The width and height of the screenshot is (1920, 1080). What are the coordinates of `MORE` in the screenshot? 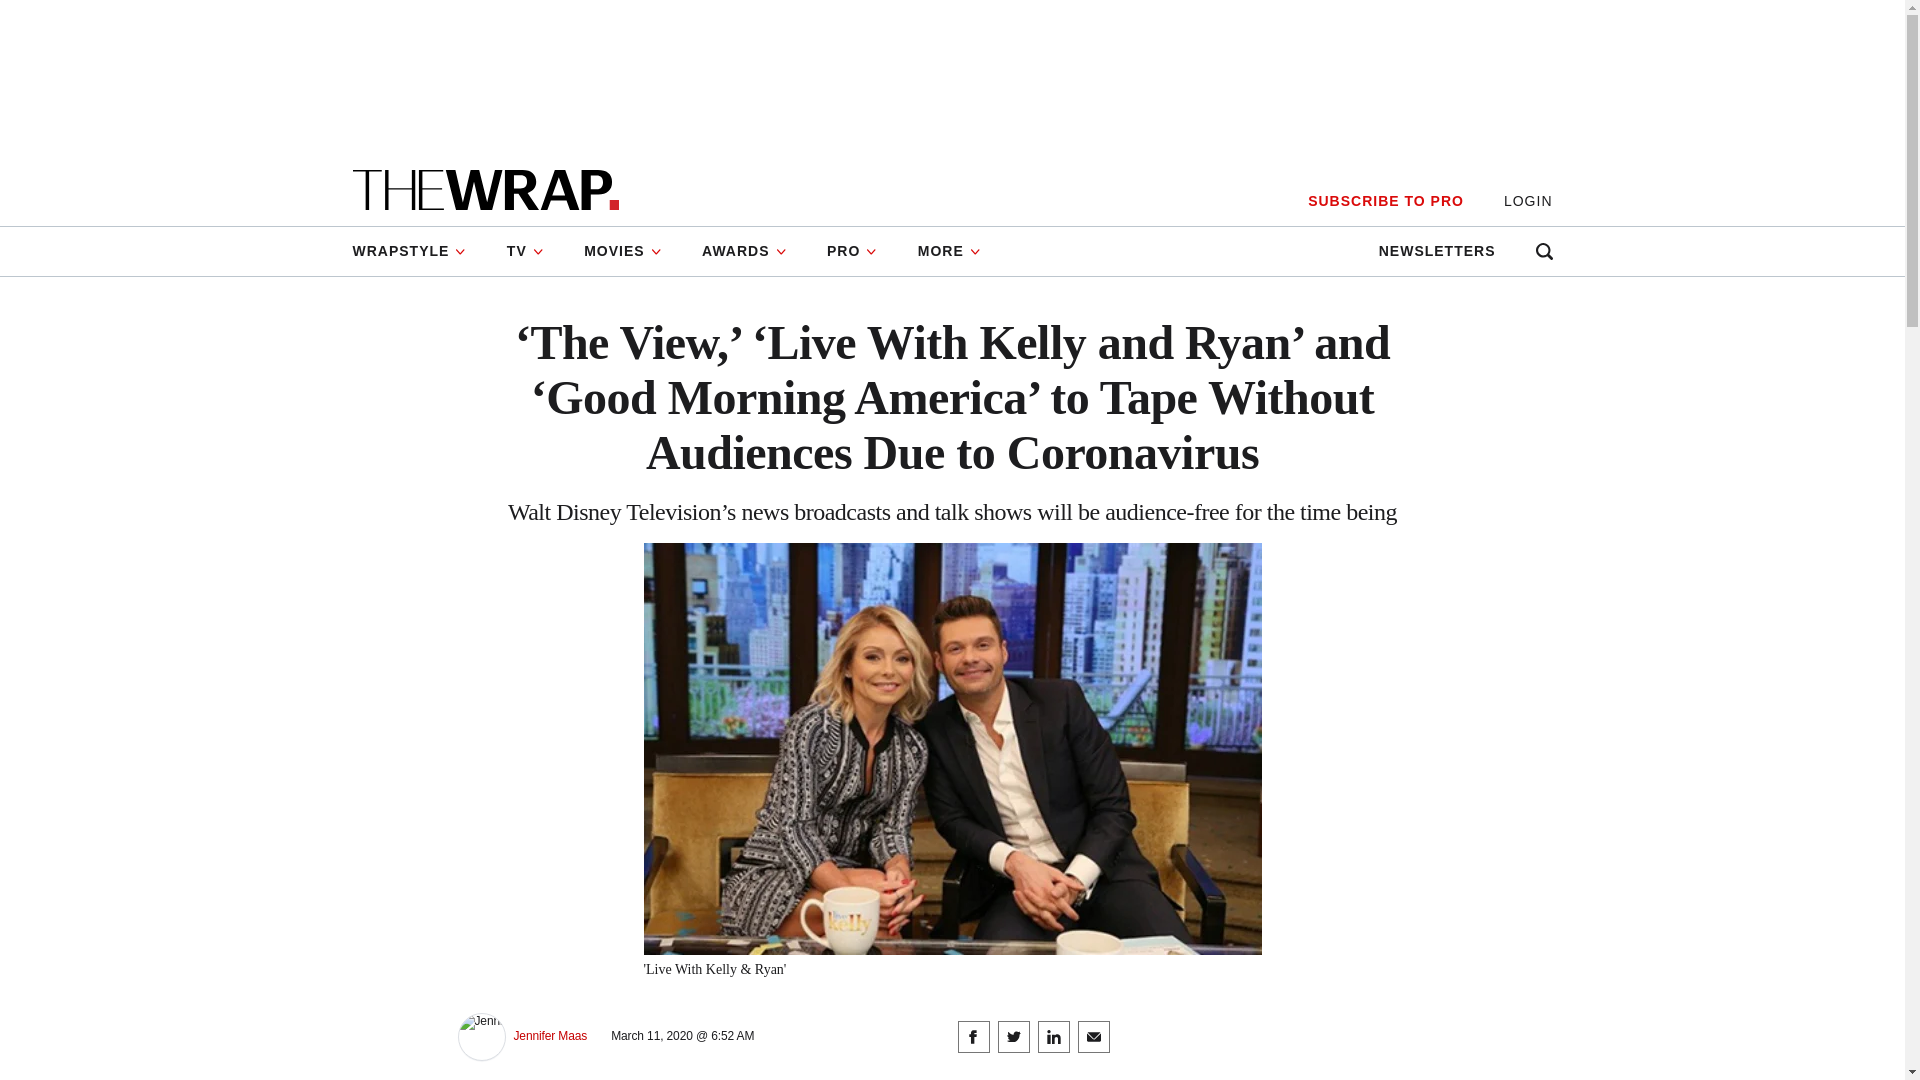 It's located at (949, 251).